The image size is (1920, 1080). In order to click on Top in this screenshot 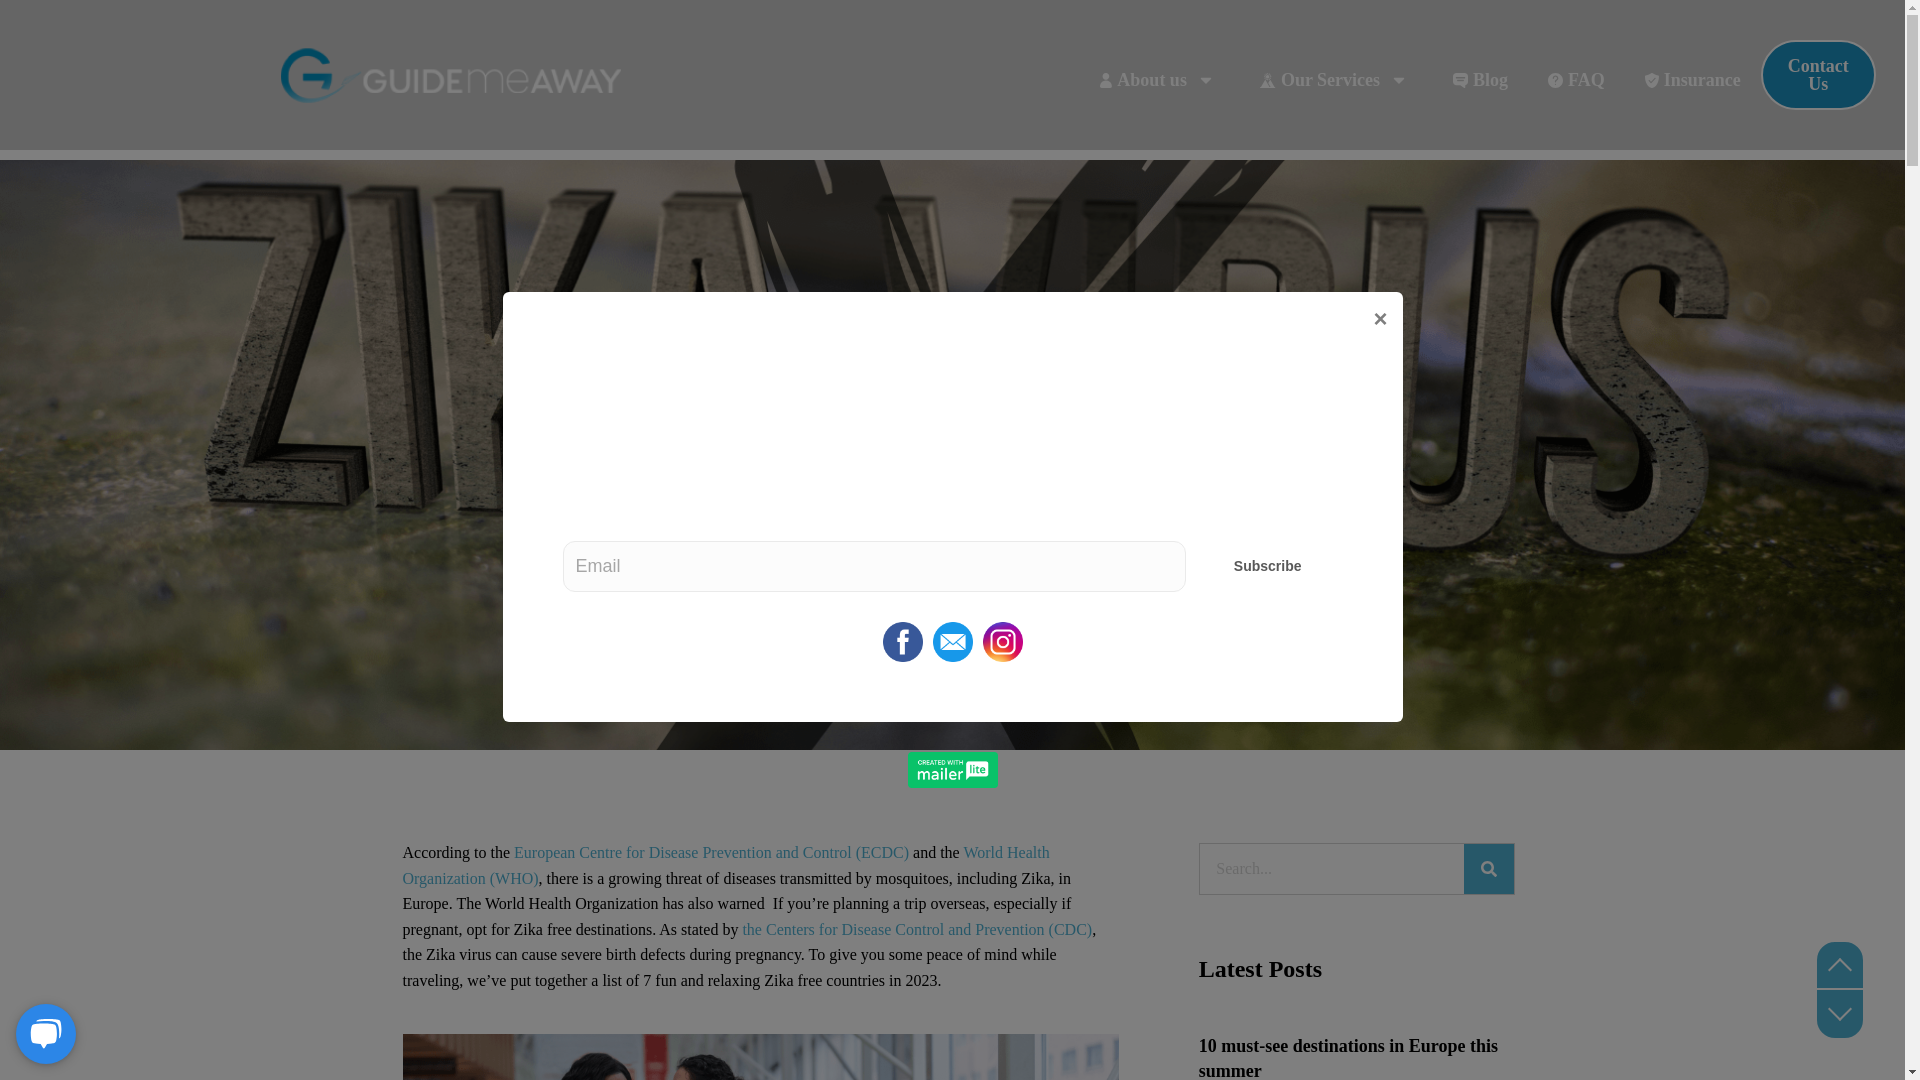, I will do `click(1839, 964)`.